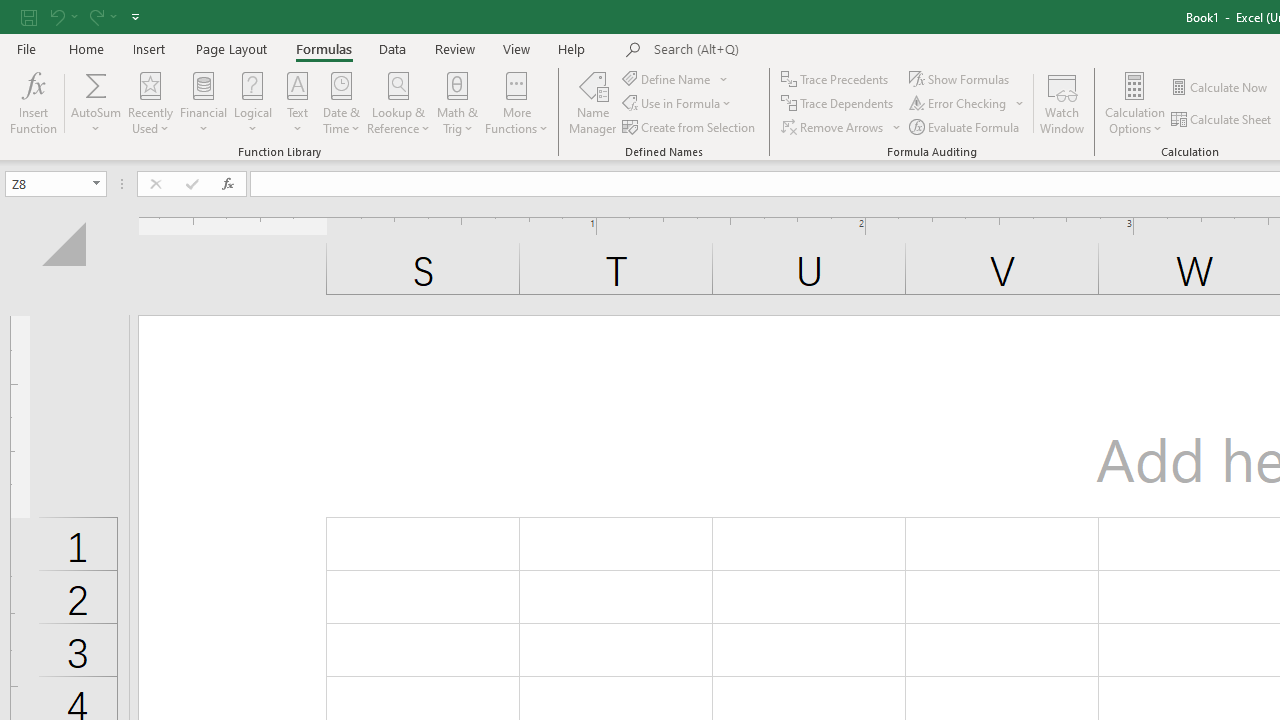 The image size is (1280, 720). Describe the element at coordinates (398, 102) in the screenshot. I see `Lookup & Reference` at that location.